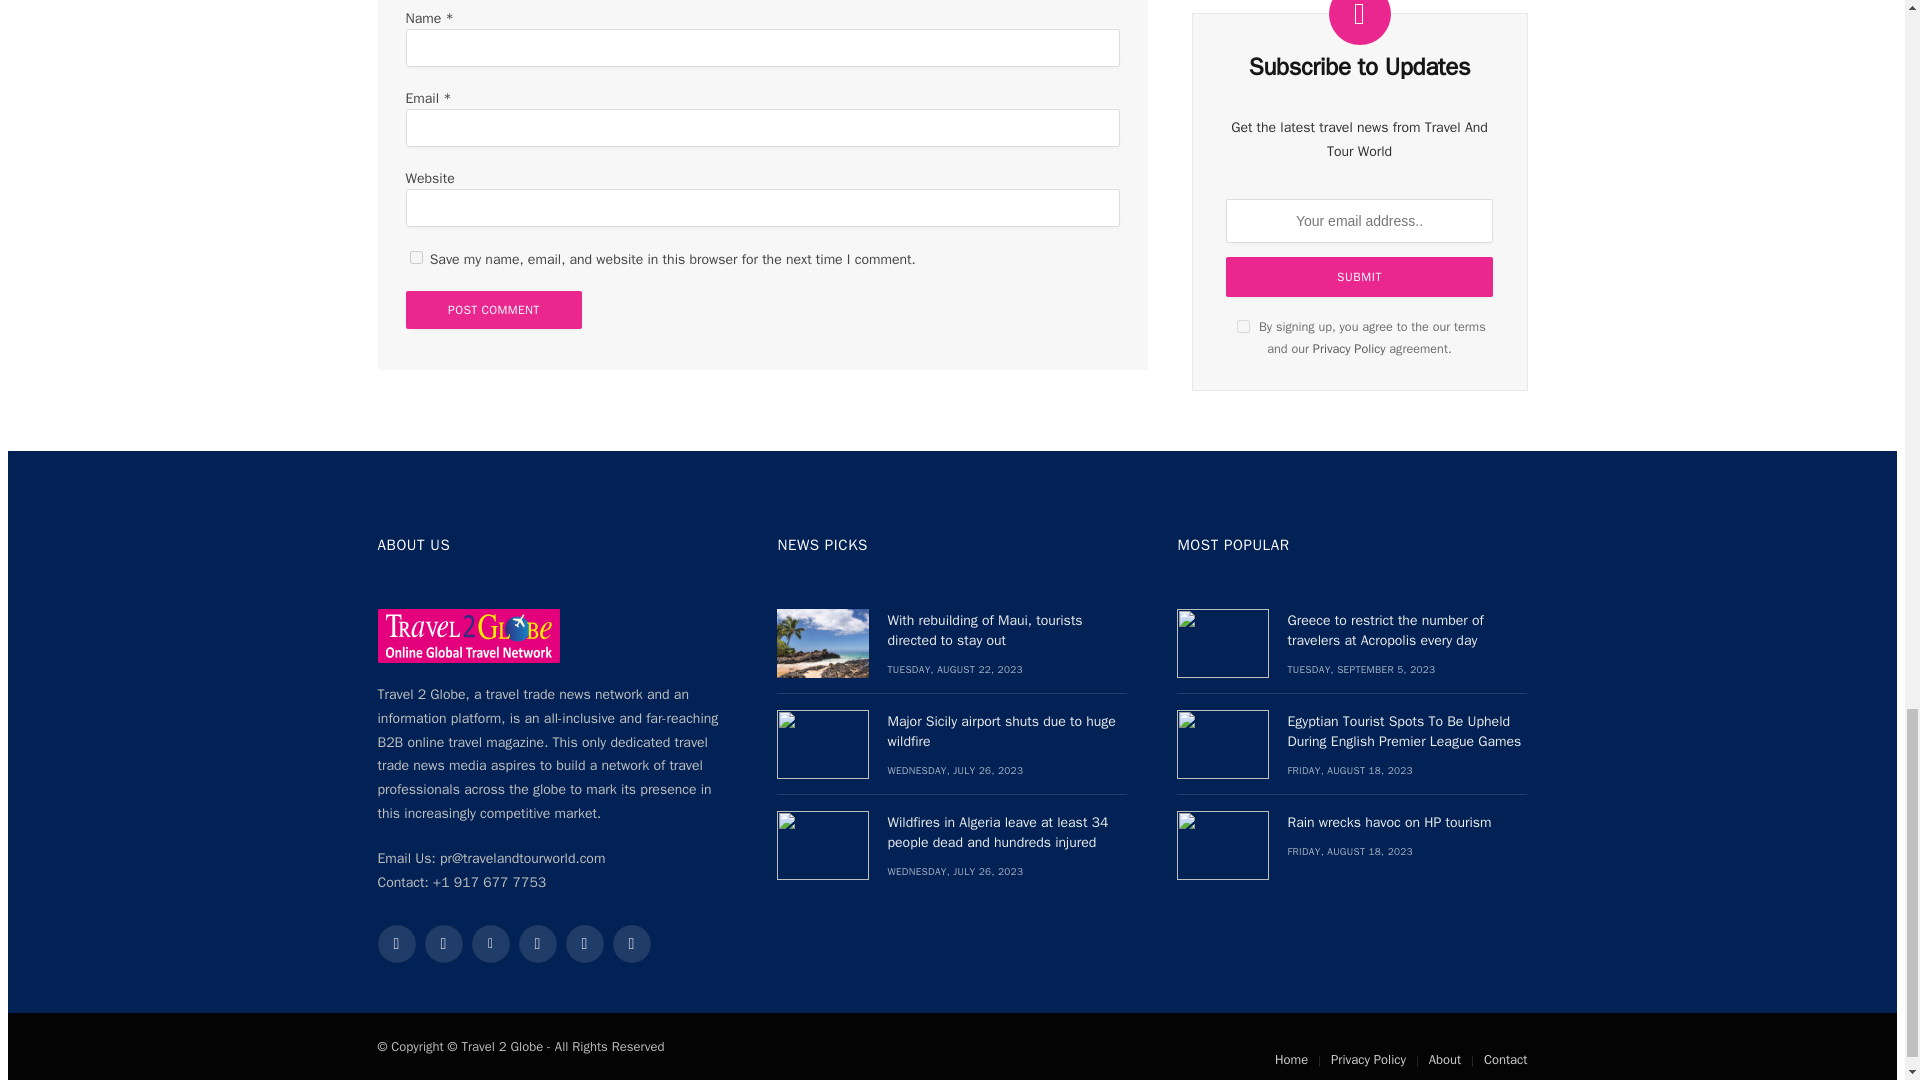 Image resolution: width=1920 pixels, height=1080 pixels. I want to click on Post Comment, so click(494, 310).